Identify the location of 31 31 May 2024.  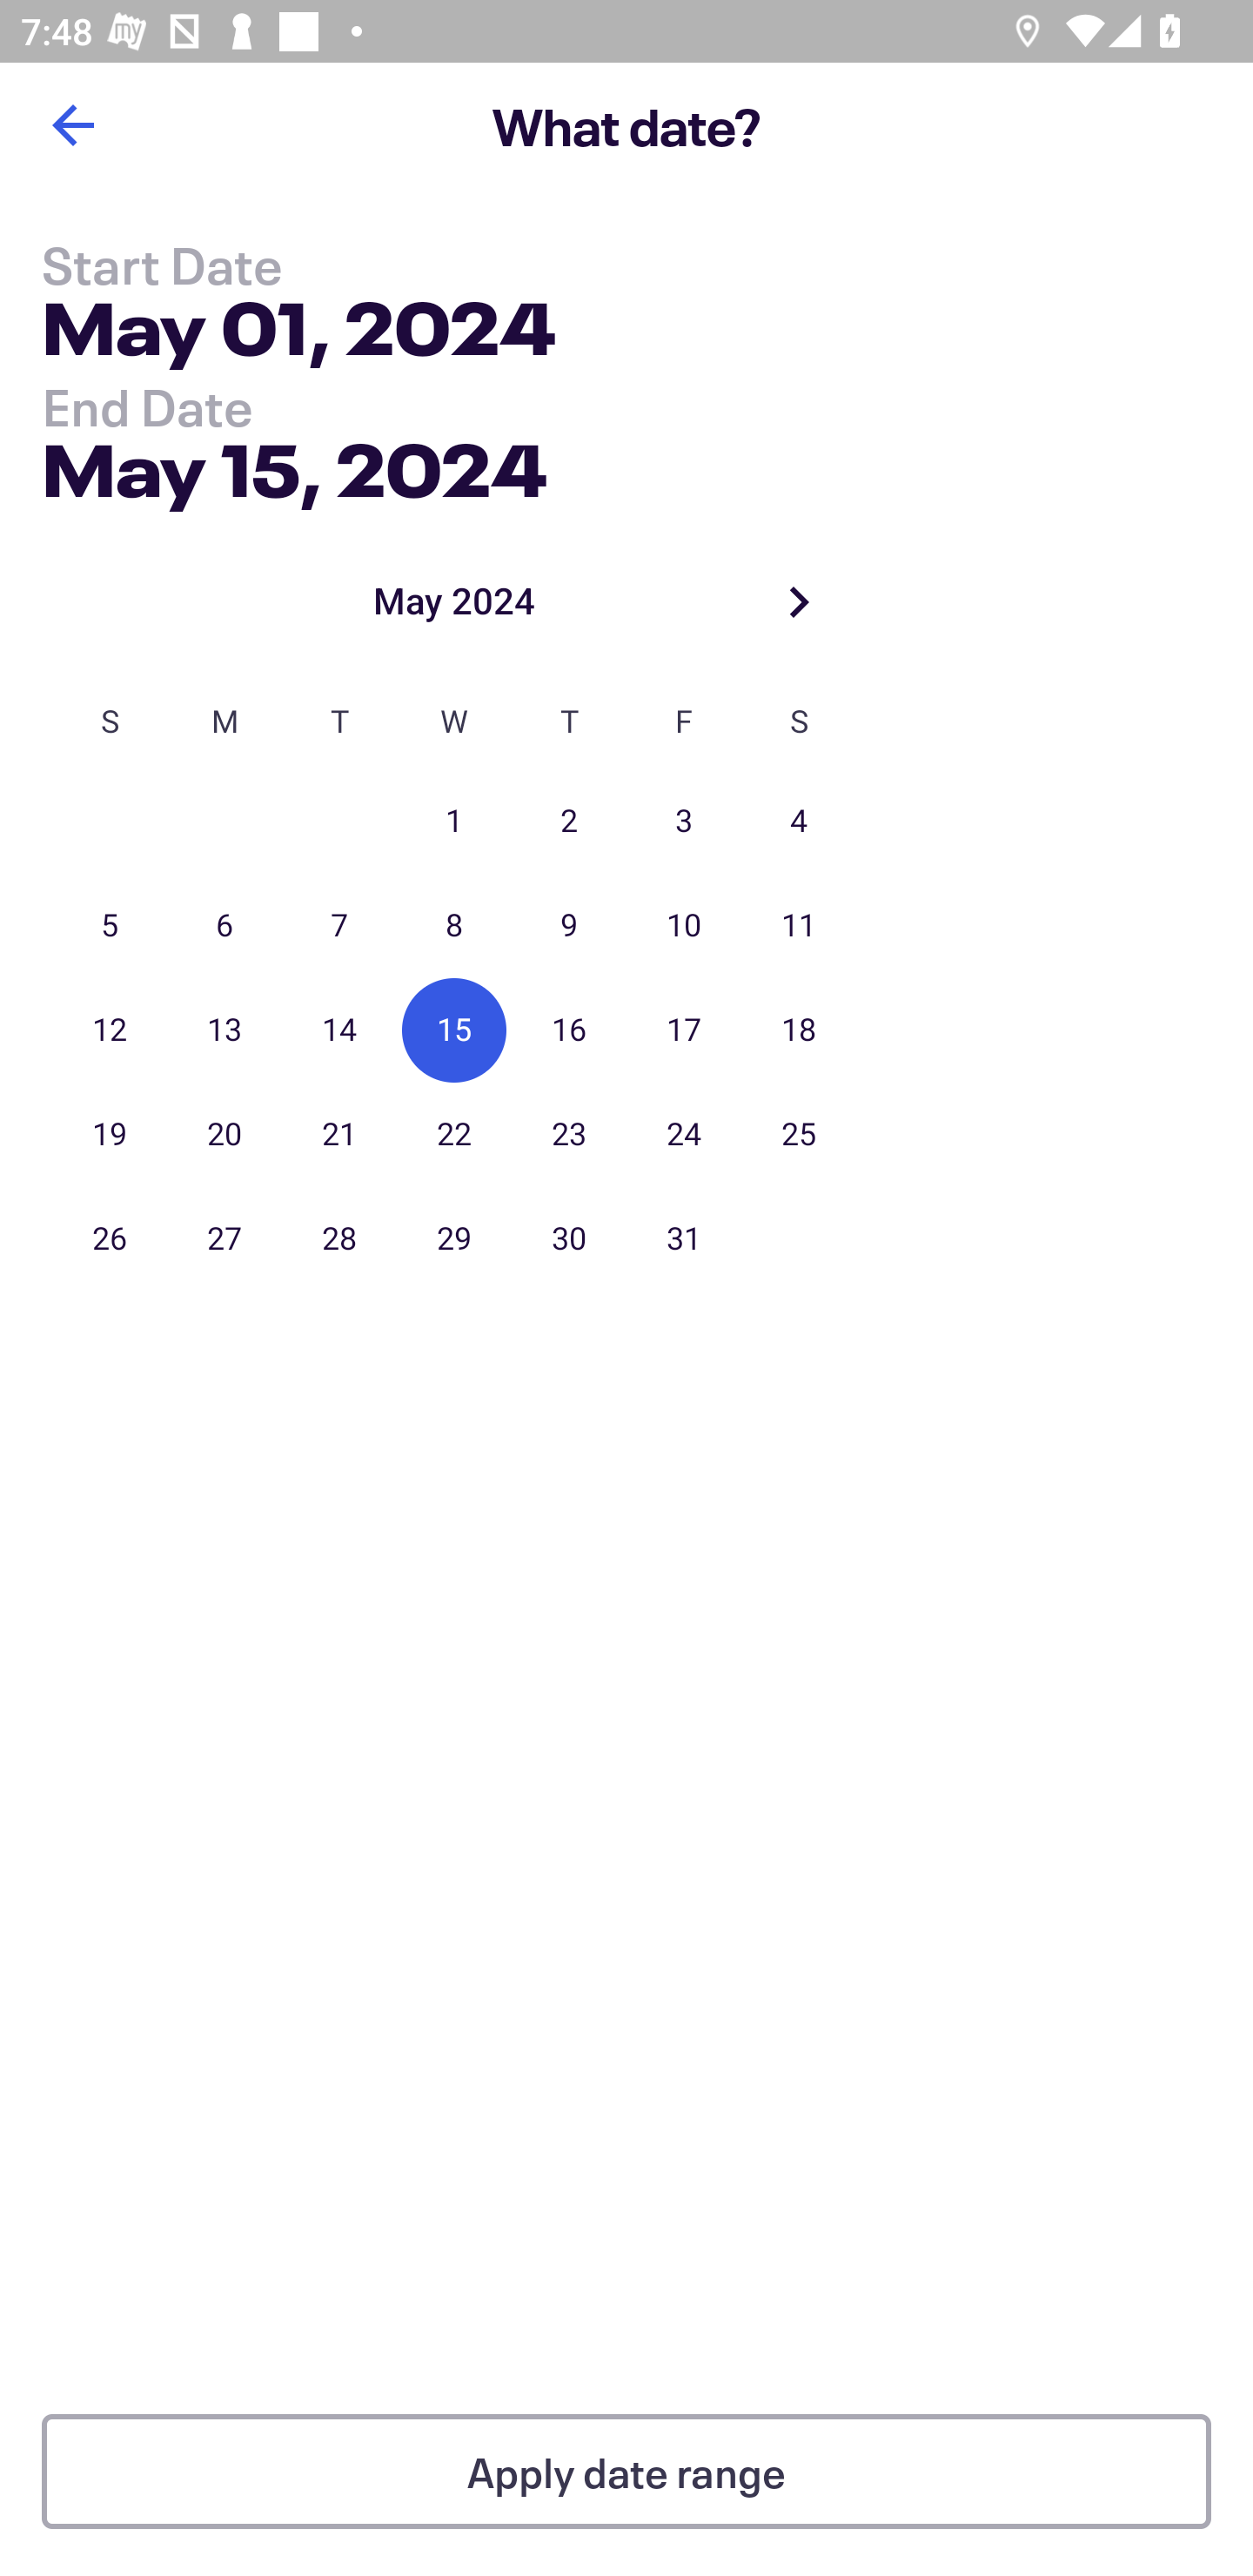
(684, 1238).